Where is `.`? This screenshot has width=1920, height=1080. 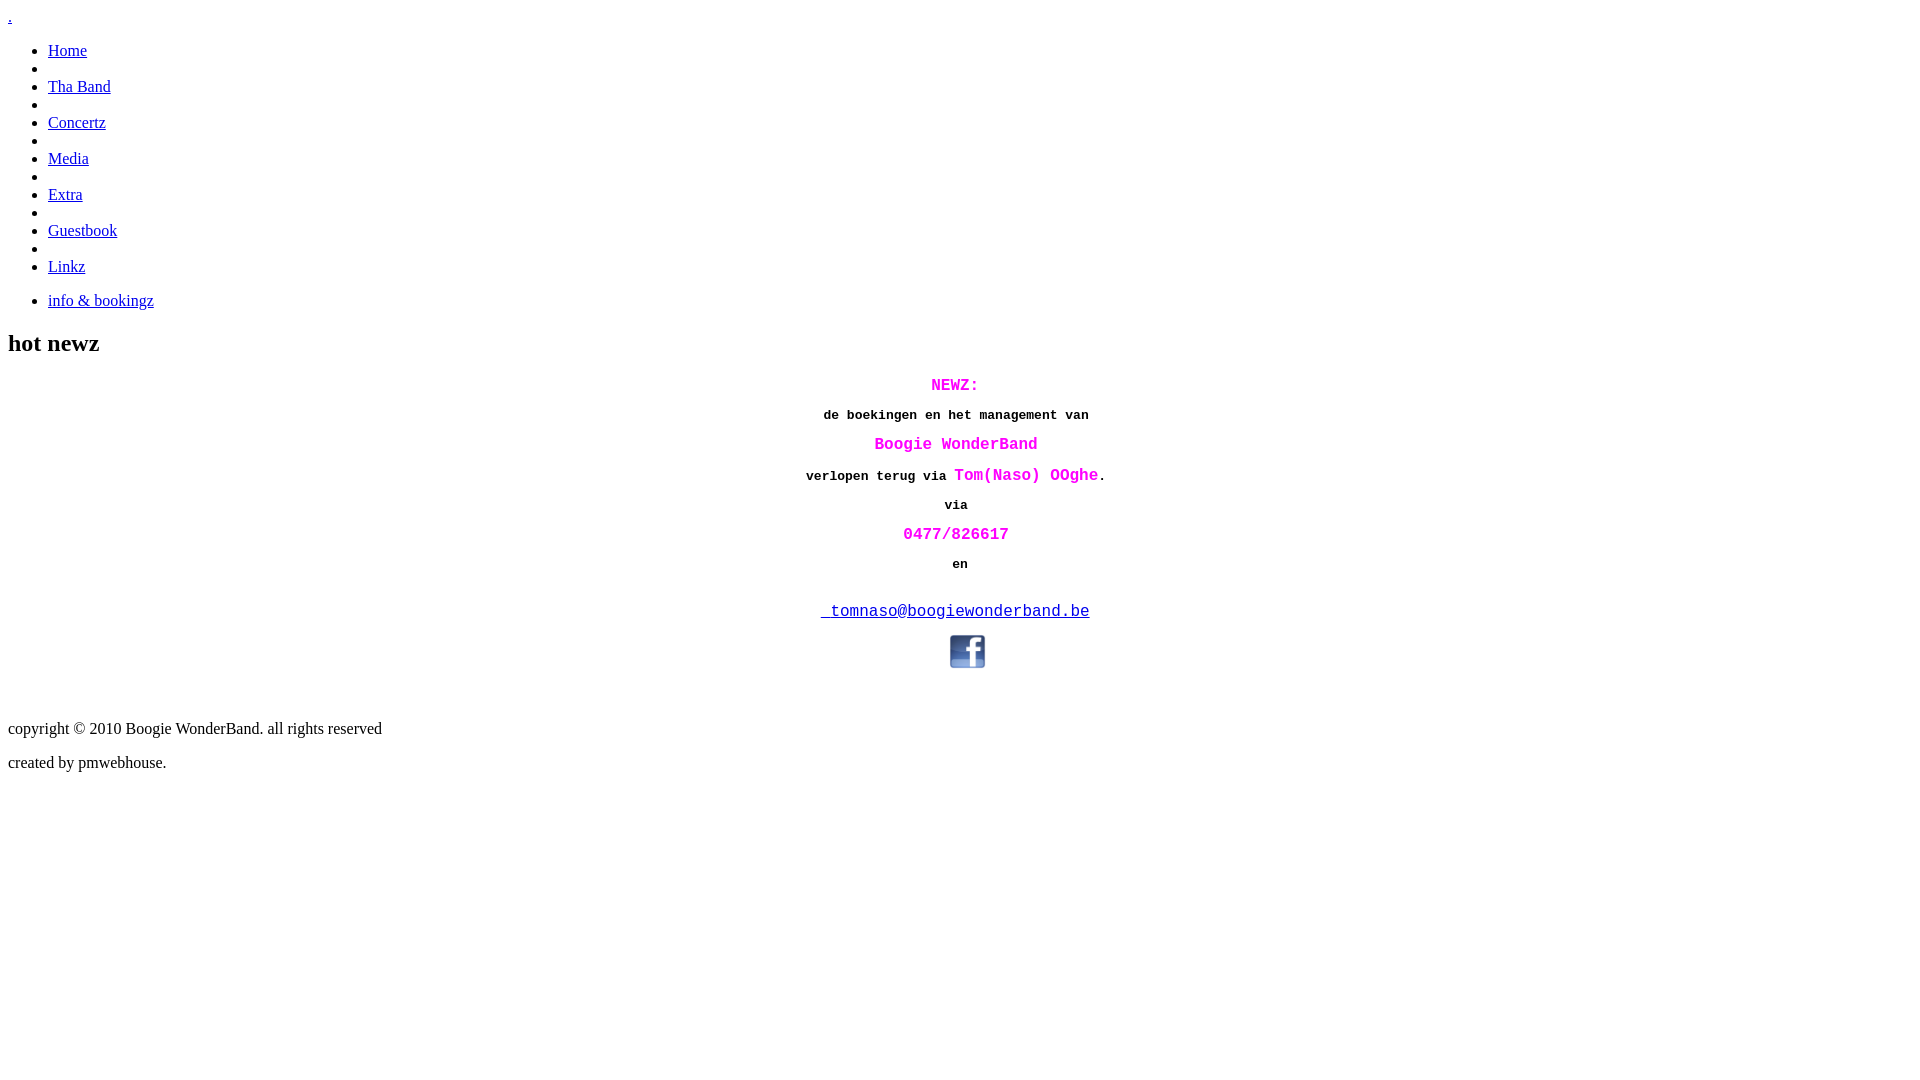
. is located at coordinates (10, 16).